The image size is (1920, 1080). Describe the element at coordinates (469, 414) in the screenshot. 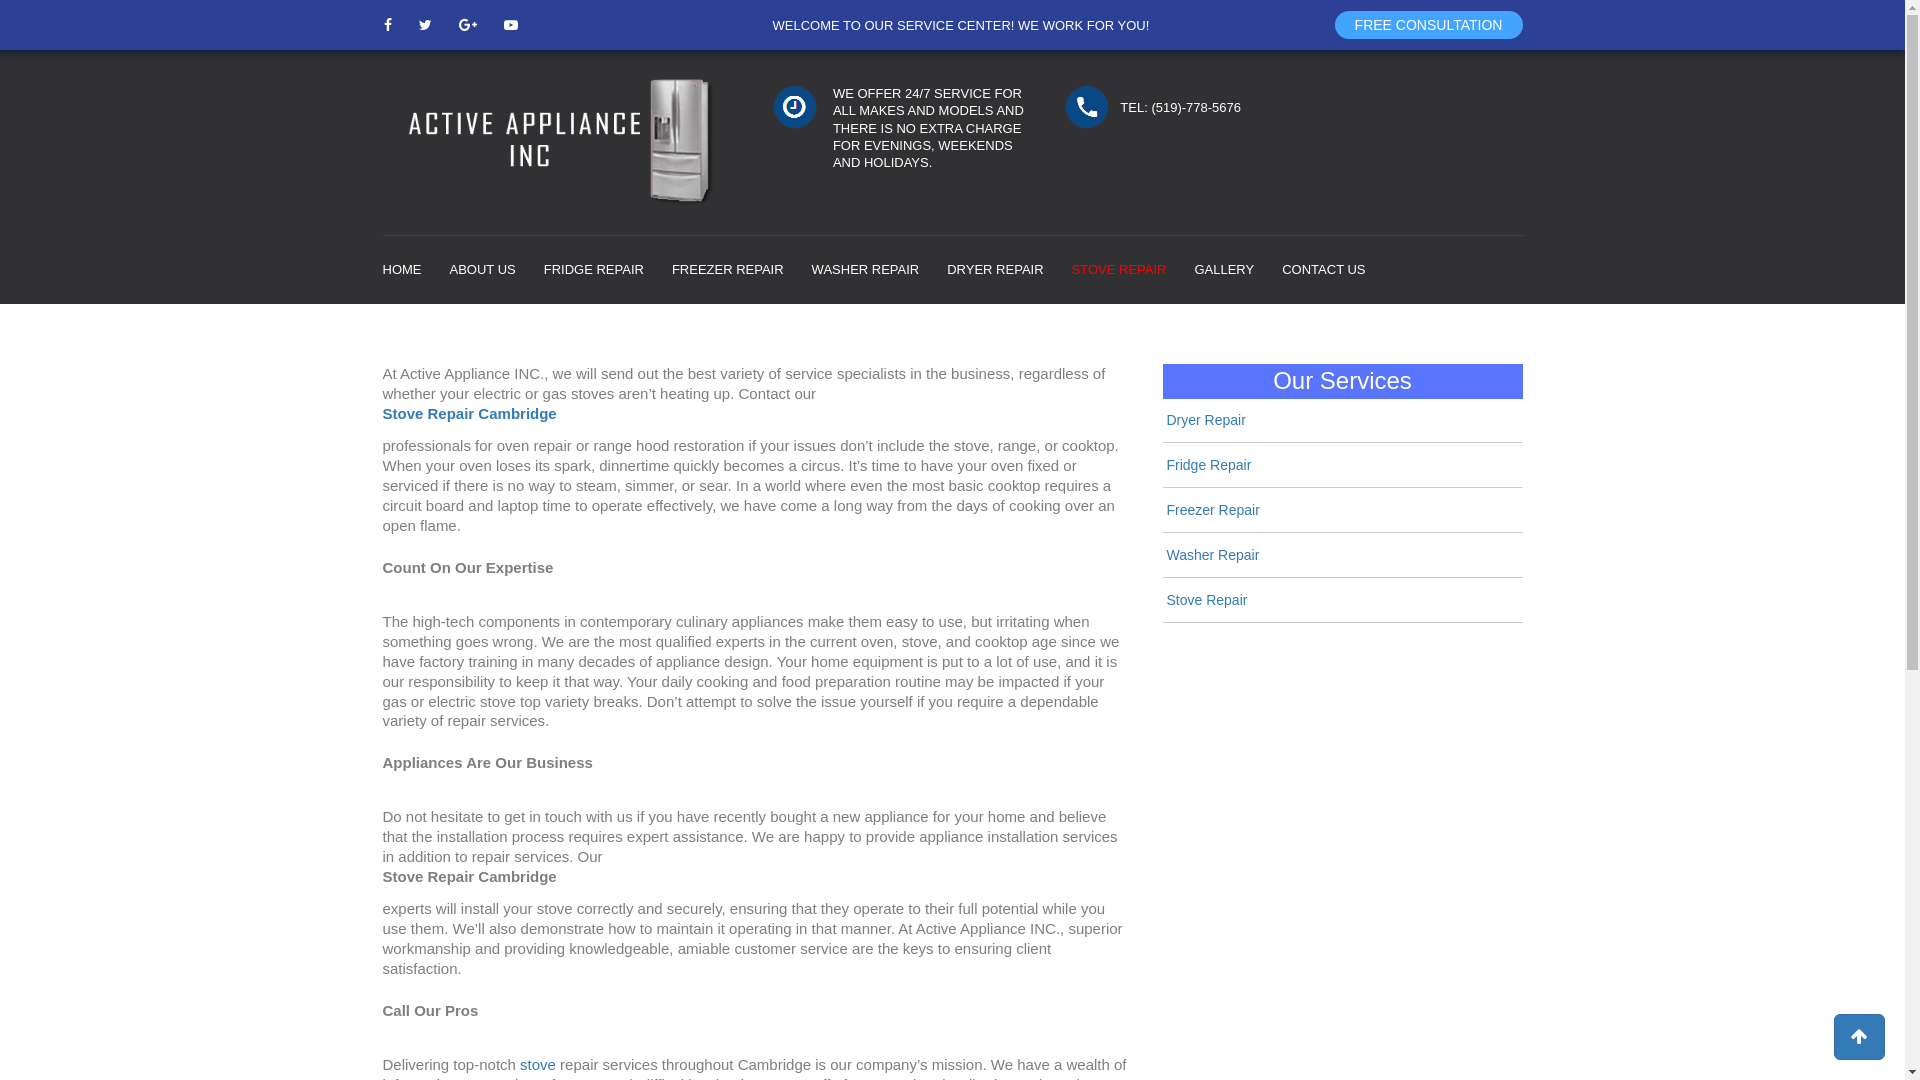

I see `Stove Repair Cambridge` at that location.